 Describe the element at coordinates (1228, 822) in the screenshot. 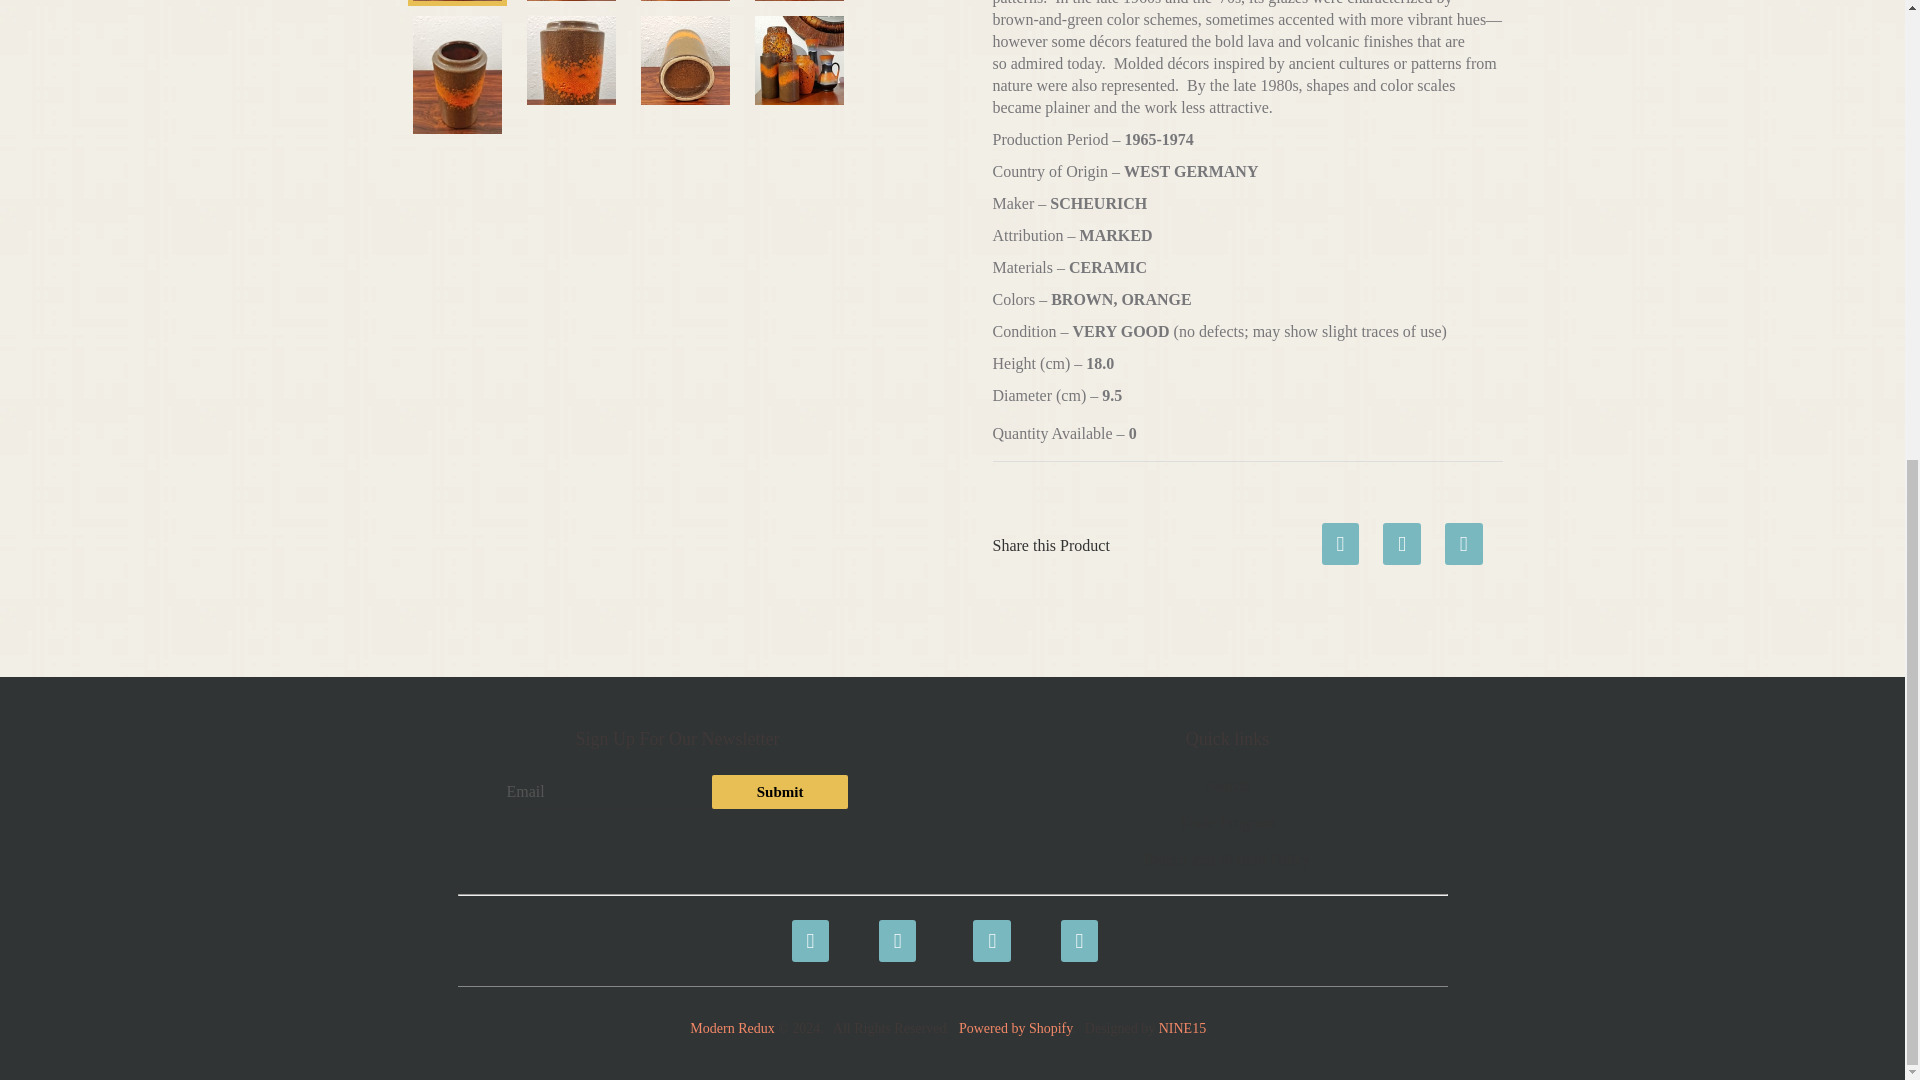

I see `Trade Program` at that location.